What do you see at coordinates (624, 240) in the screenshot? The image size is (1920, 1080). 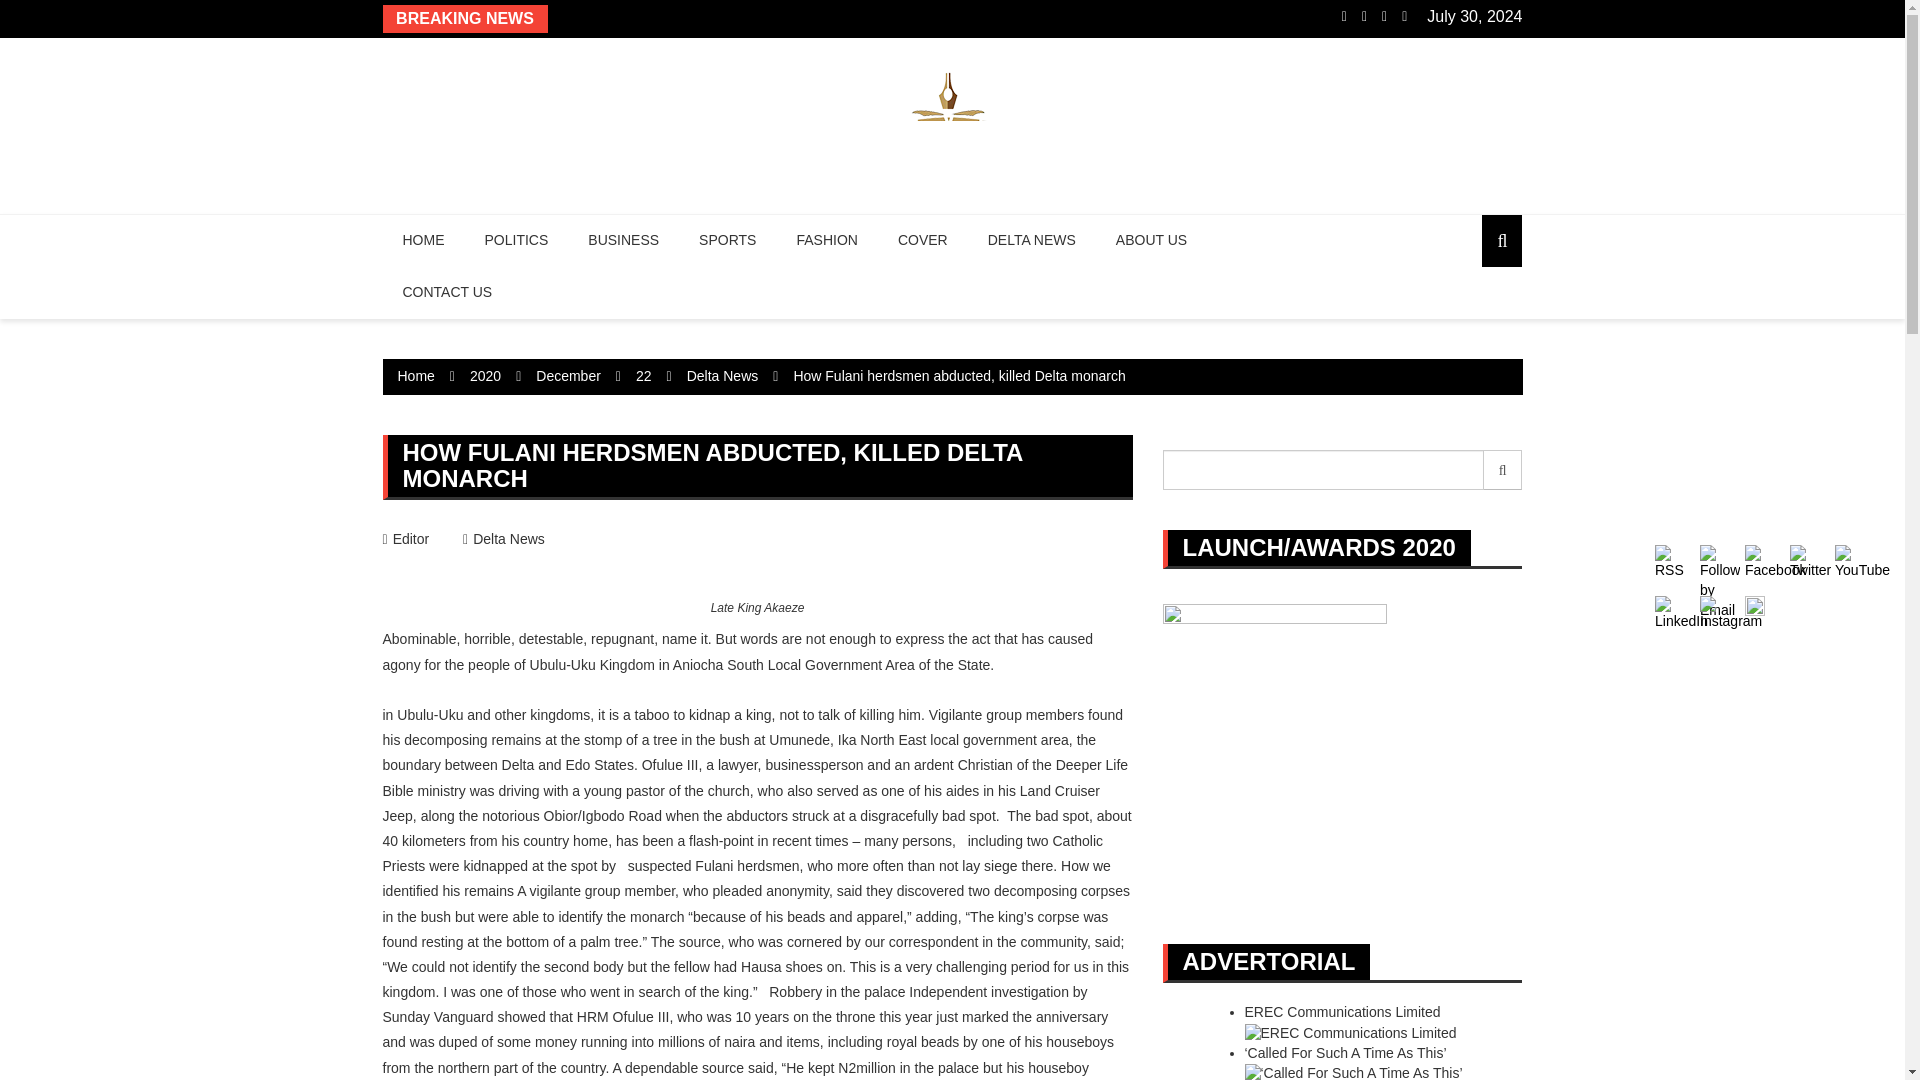 I see `BUSINESS` at bounding box center [624, 240].